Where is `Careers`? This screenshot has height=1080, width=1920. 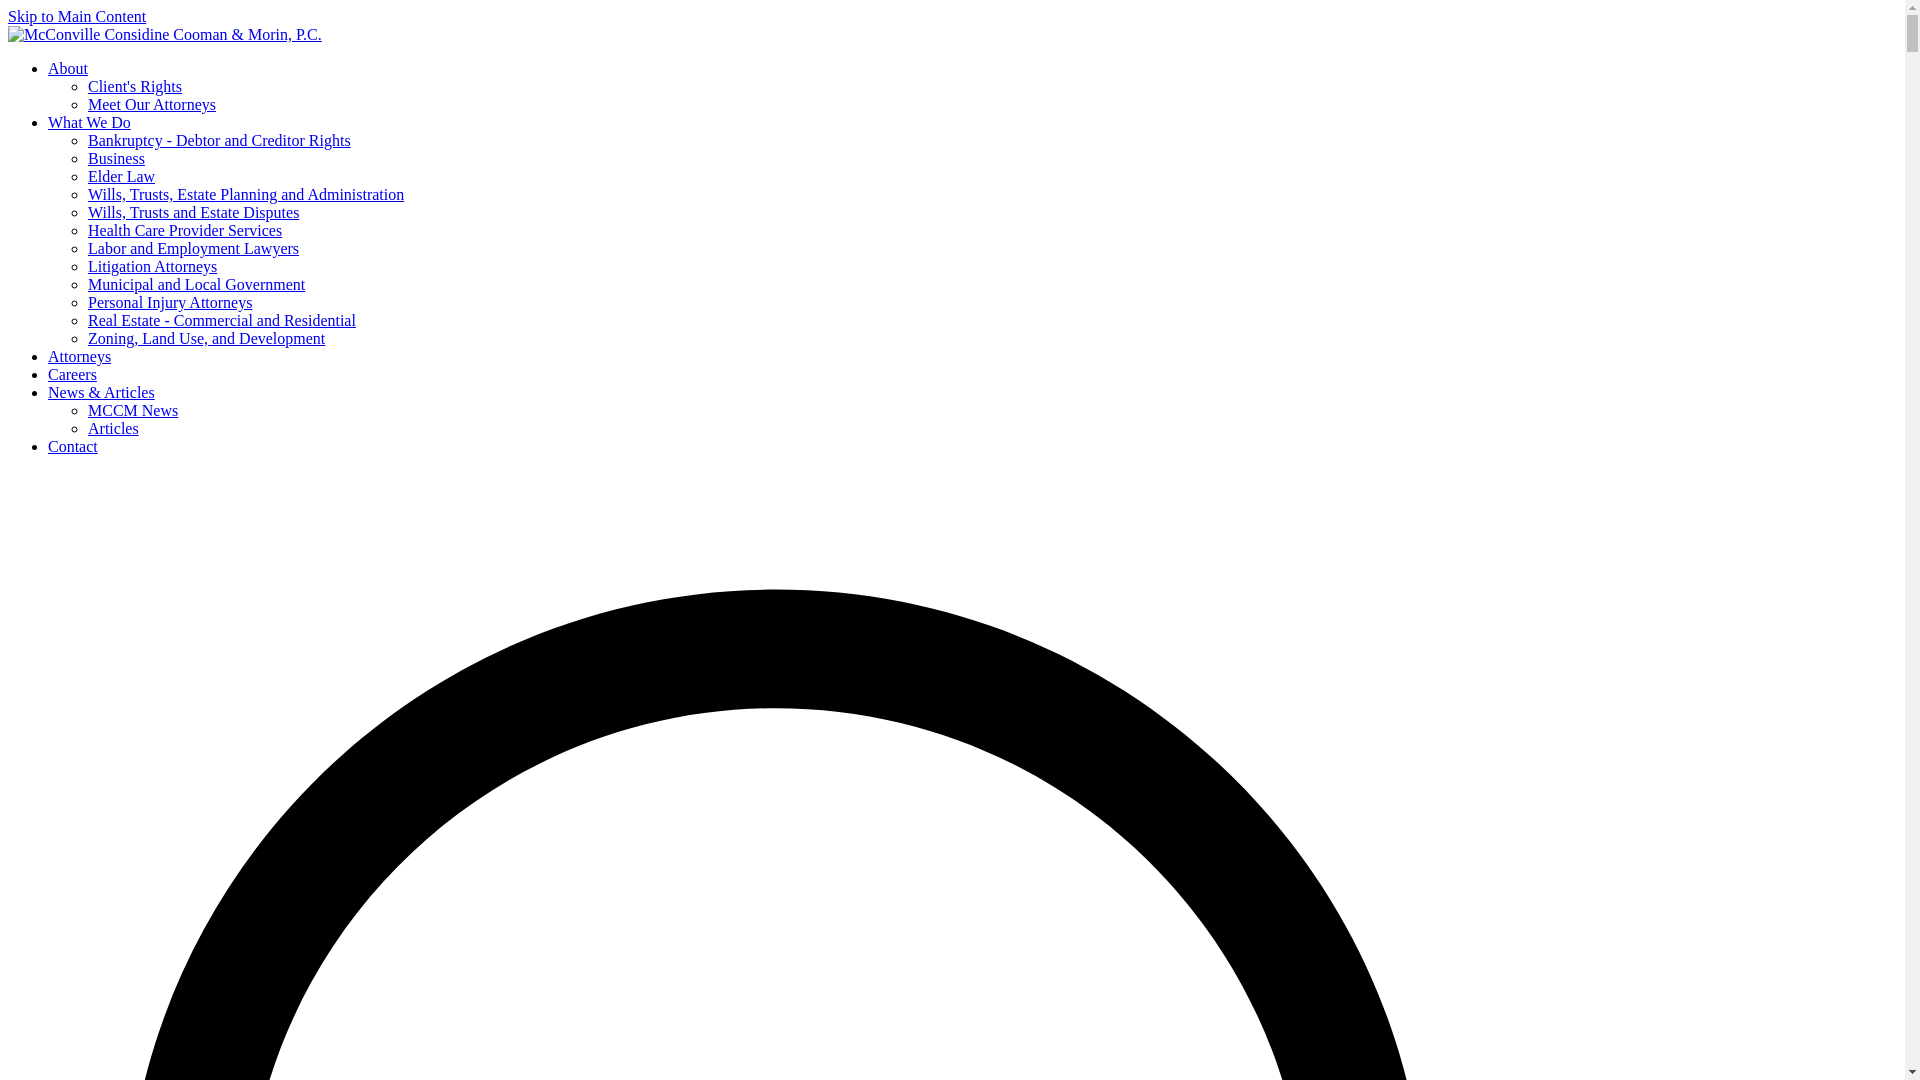
Careers is located at coordinates (72, 374).